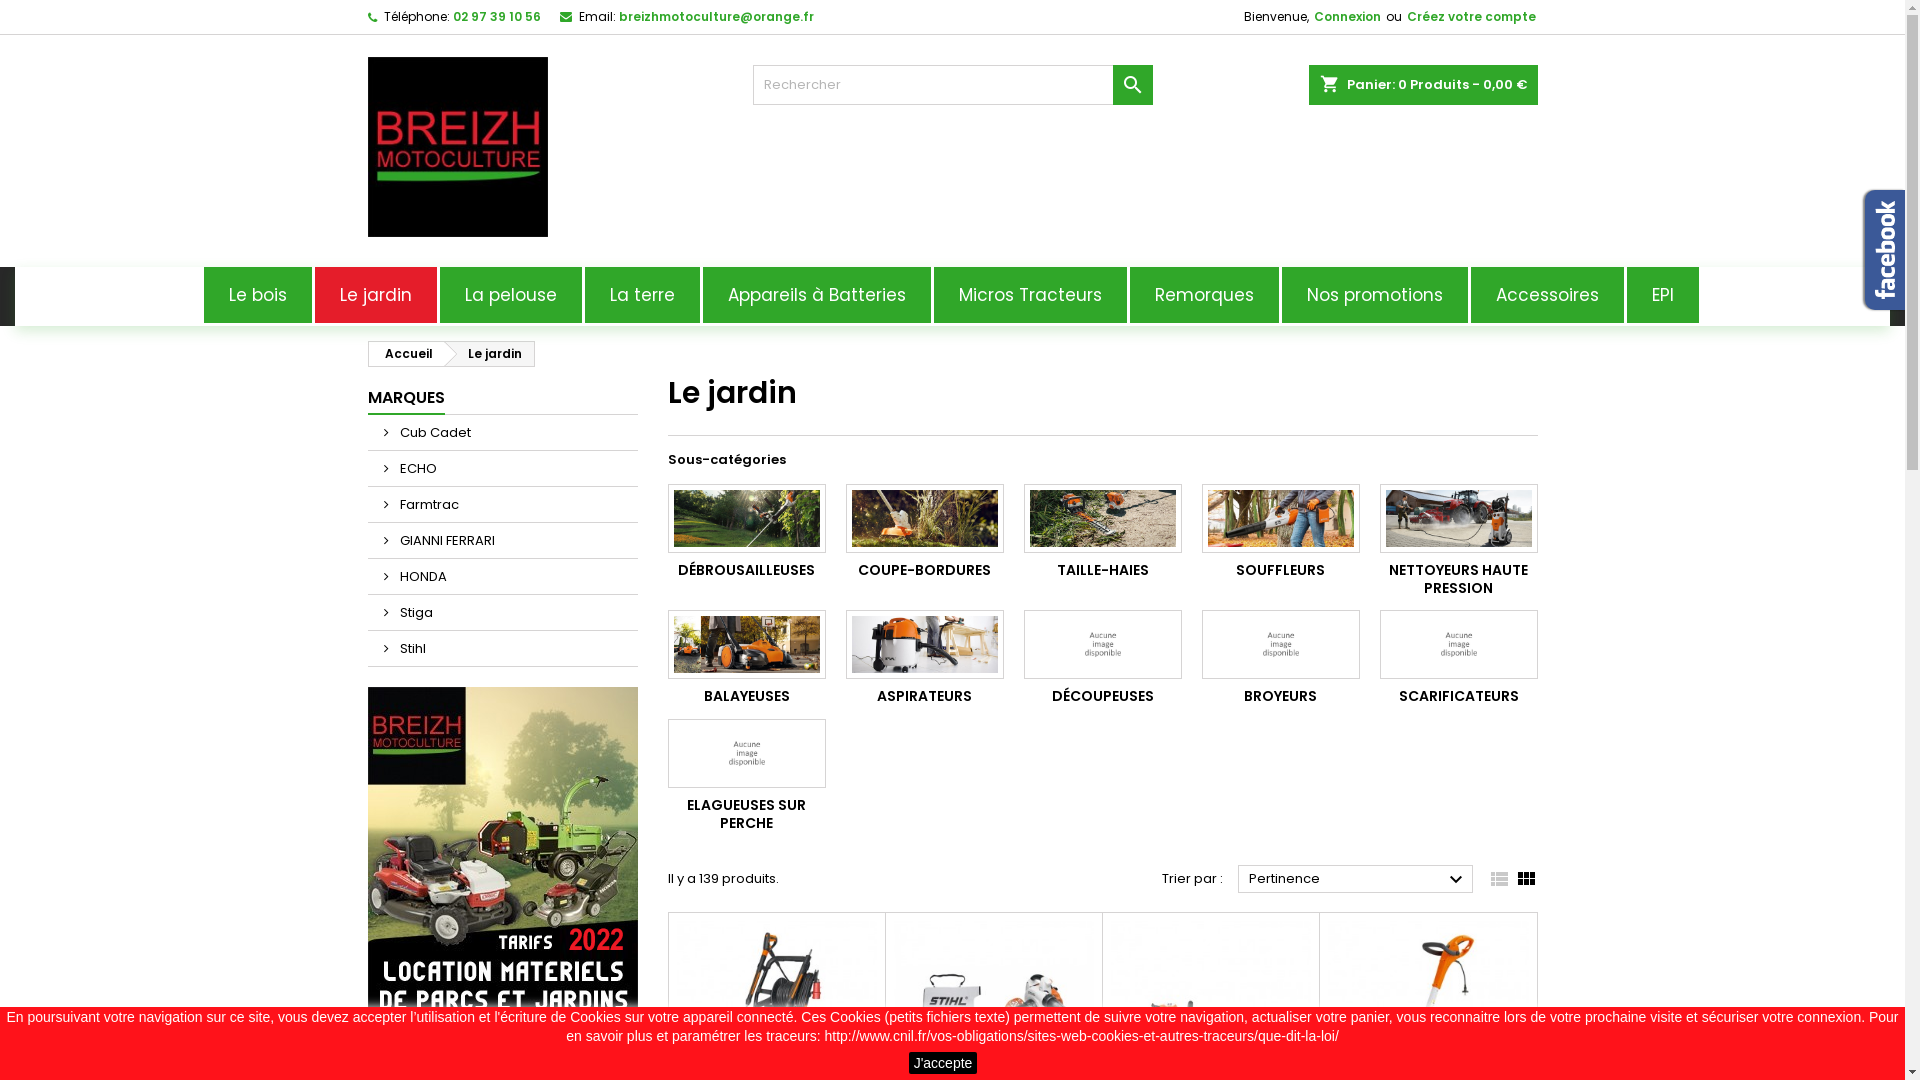 The width and height of the screenshot is (1920, 1080). Describe the element at coordinates (1280, 696) in the screenshot. I see `BROYEURS` at that location.